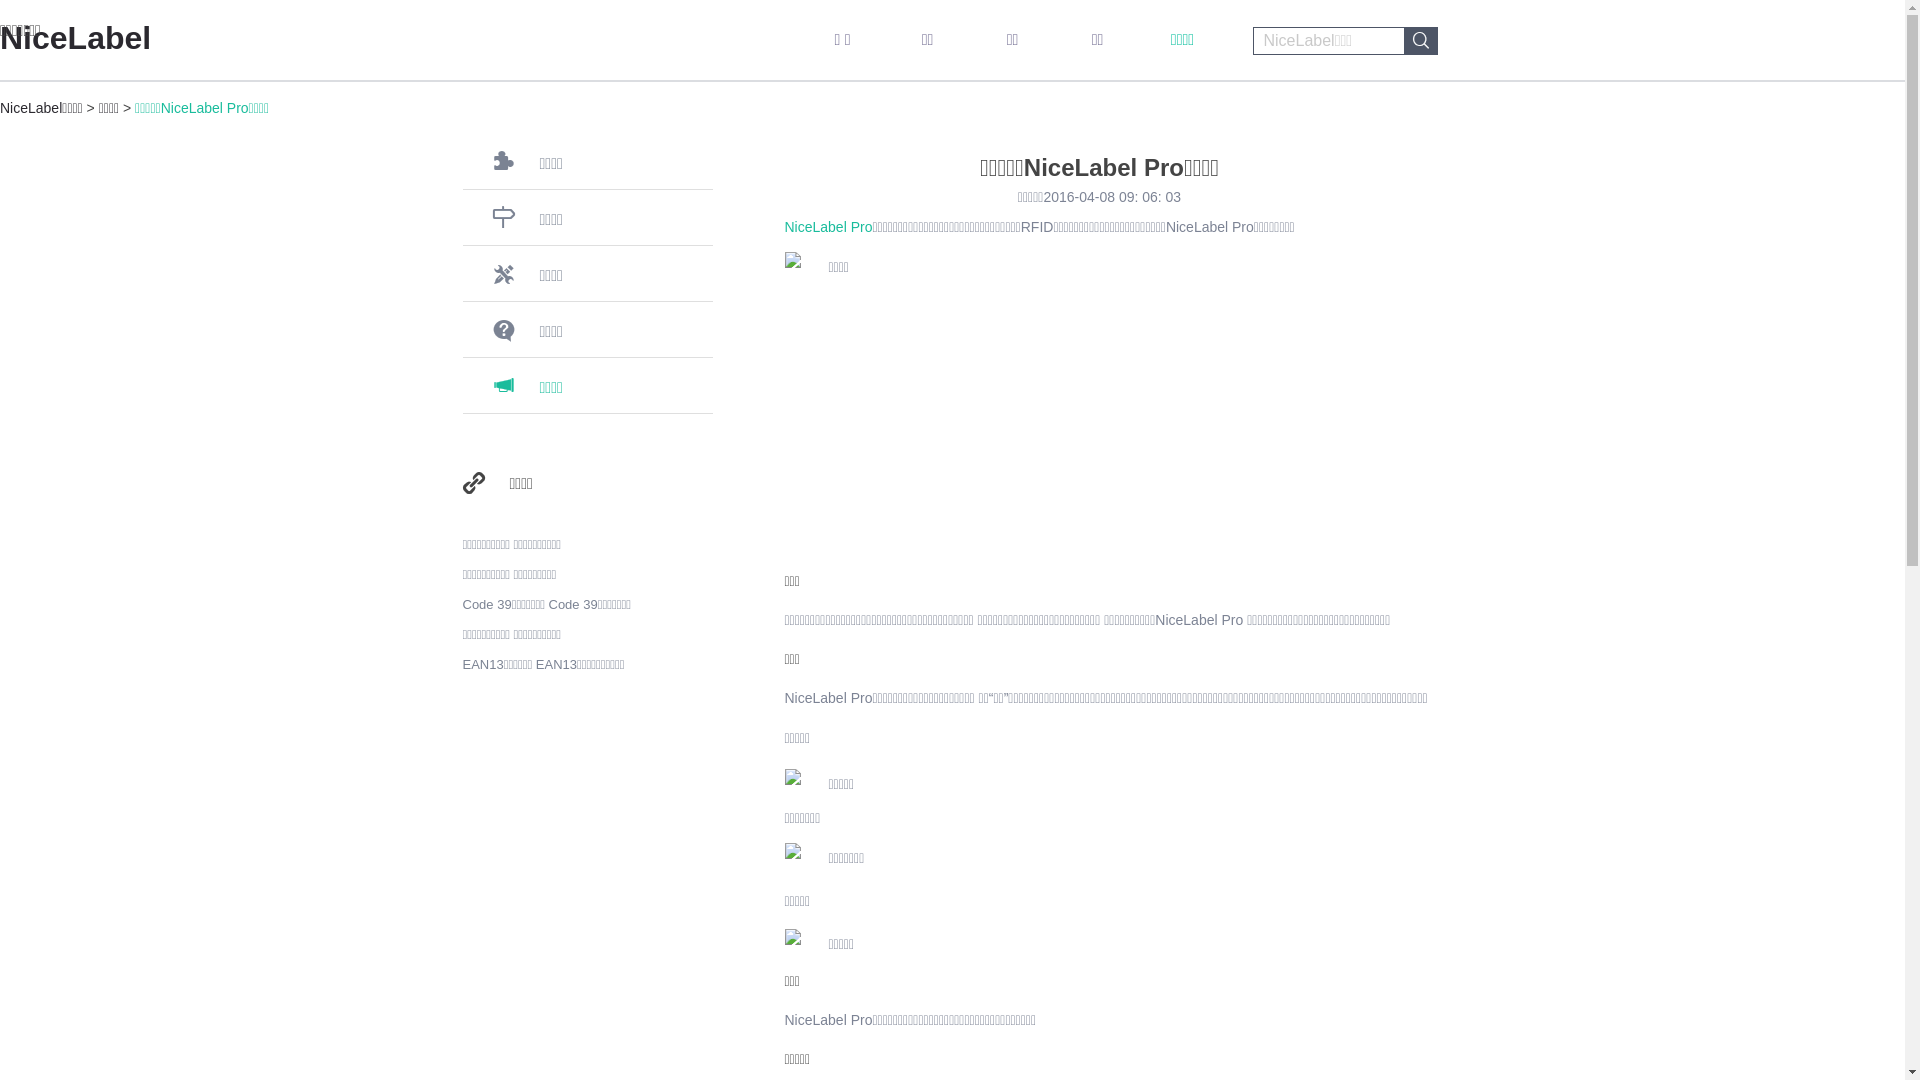 The height and width of the screenshot is (1080, 1920). I want to click on NiceLabel Pro, so click(828, 227).